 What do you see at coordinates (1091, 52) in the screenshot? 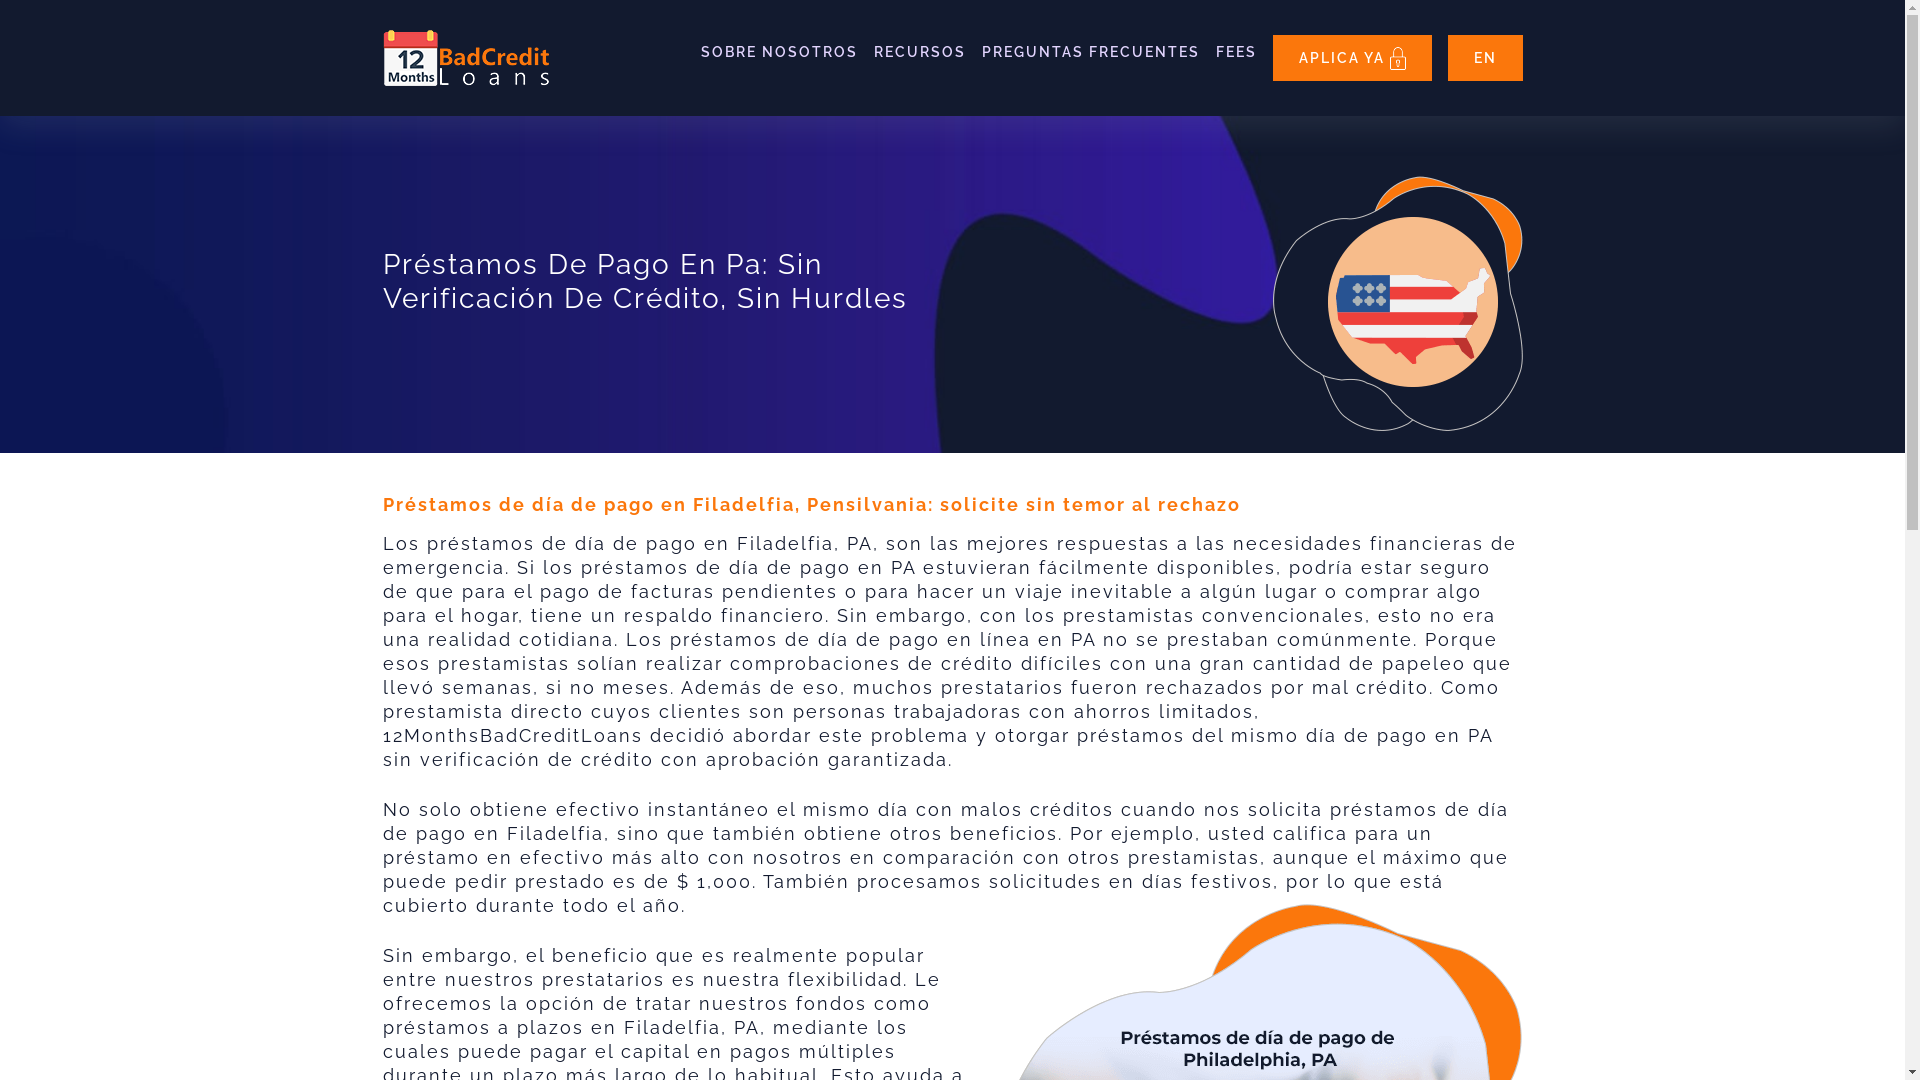
I see `PREGUNTAS FRECUENTES` at bounding box center [1091, 52].